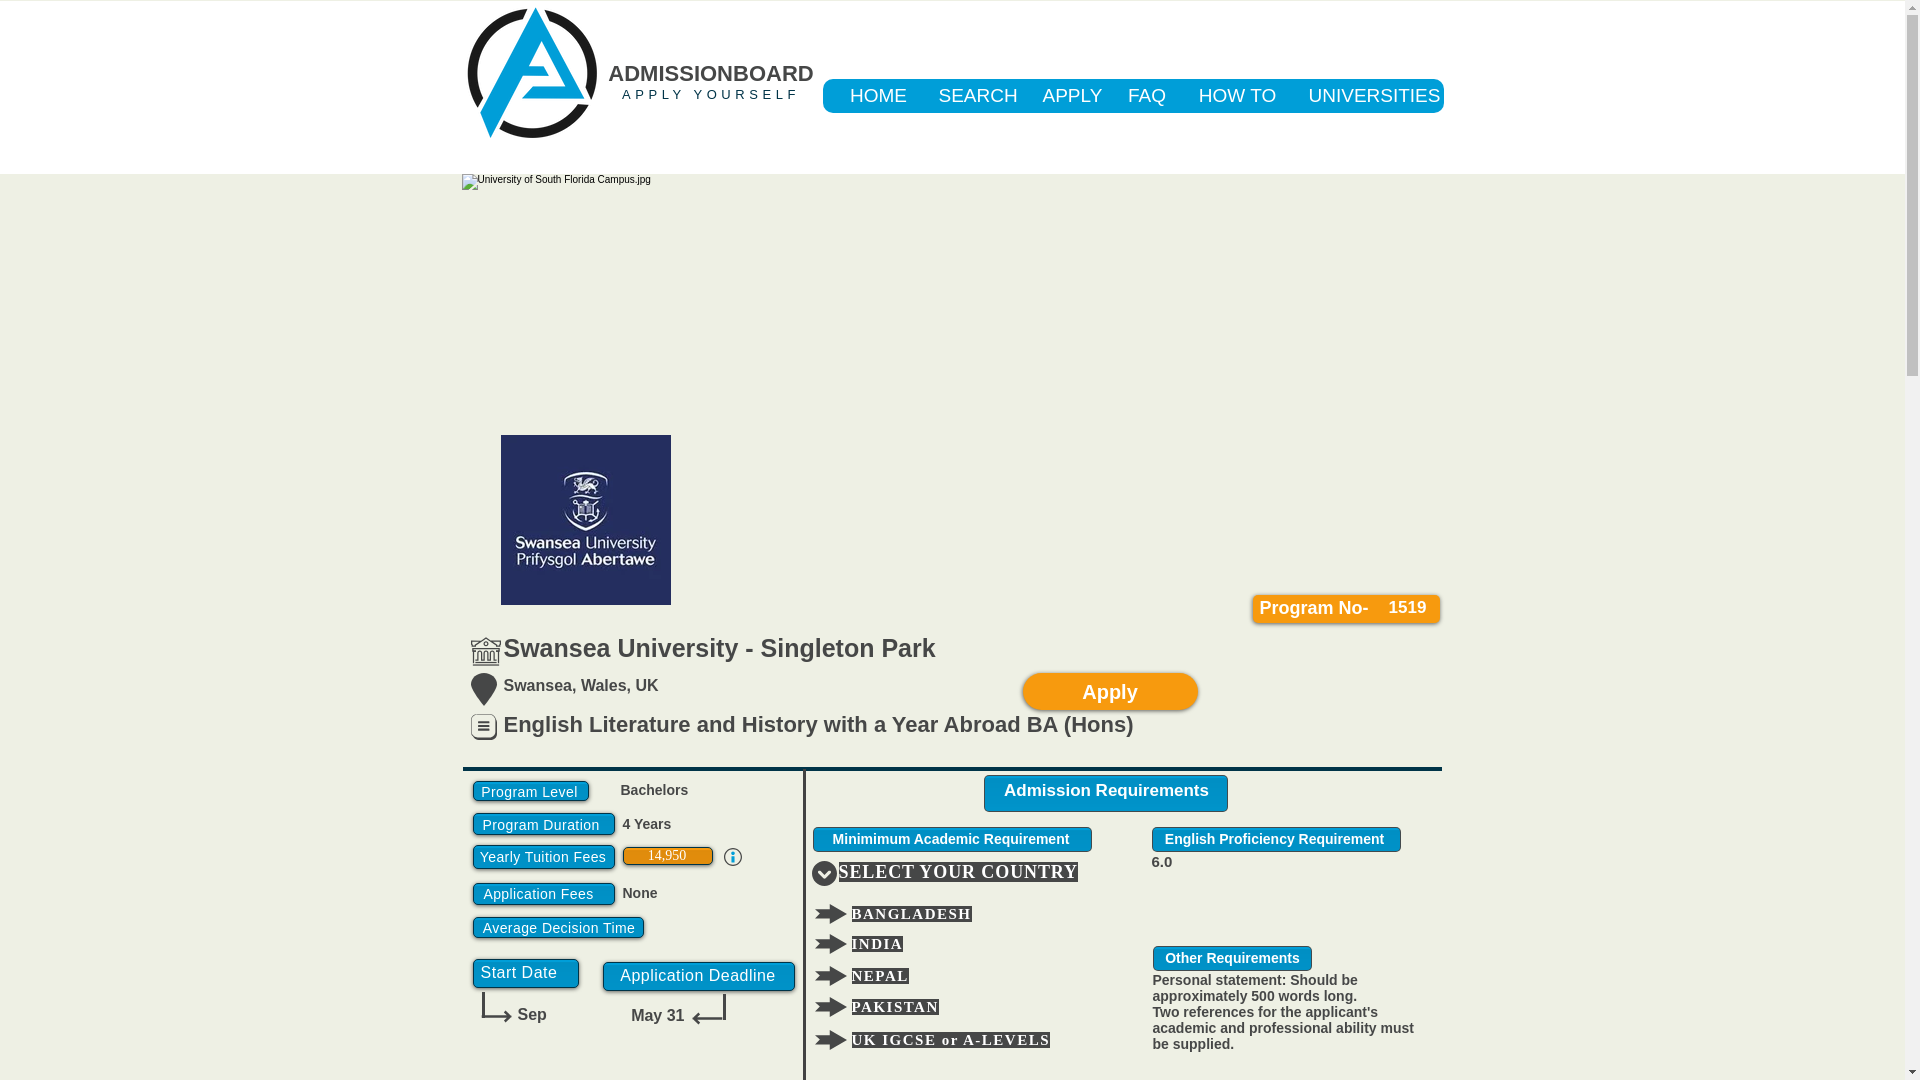 This screenshot has height=1080, width=1920. I want to click on FAQ, so click(1146, 96).